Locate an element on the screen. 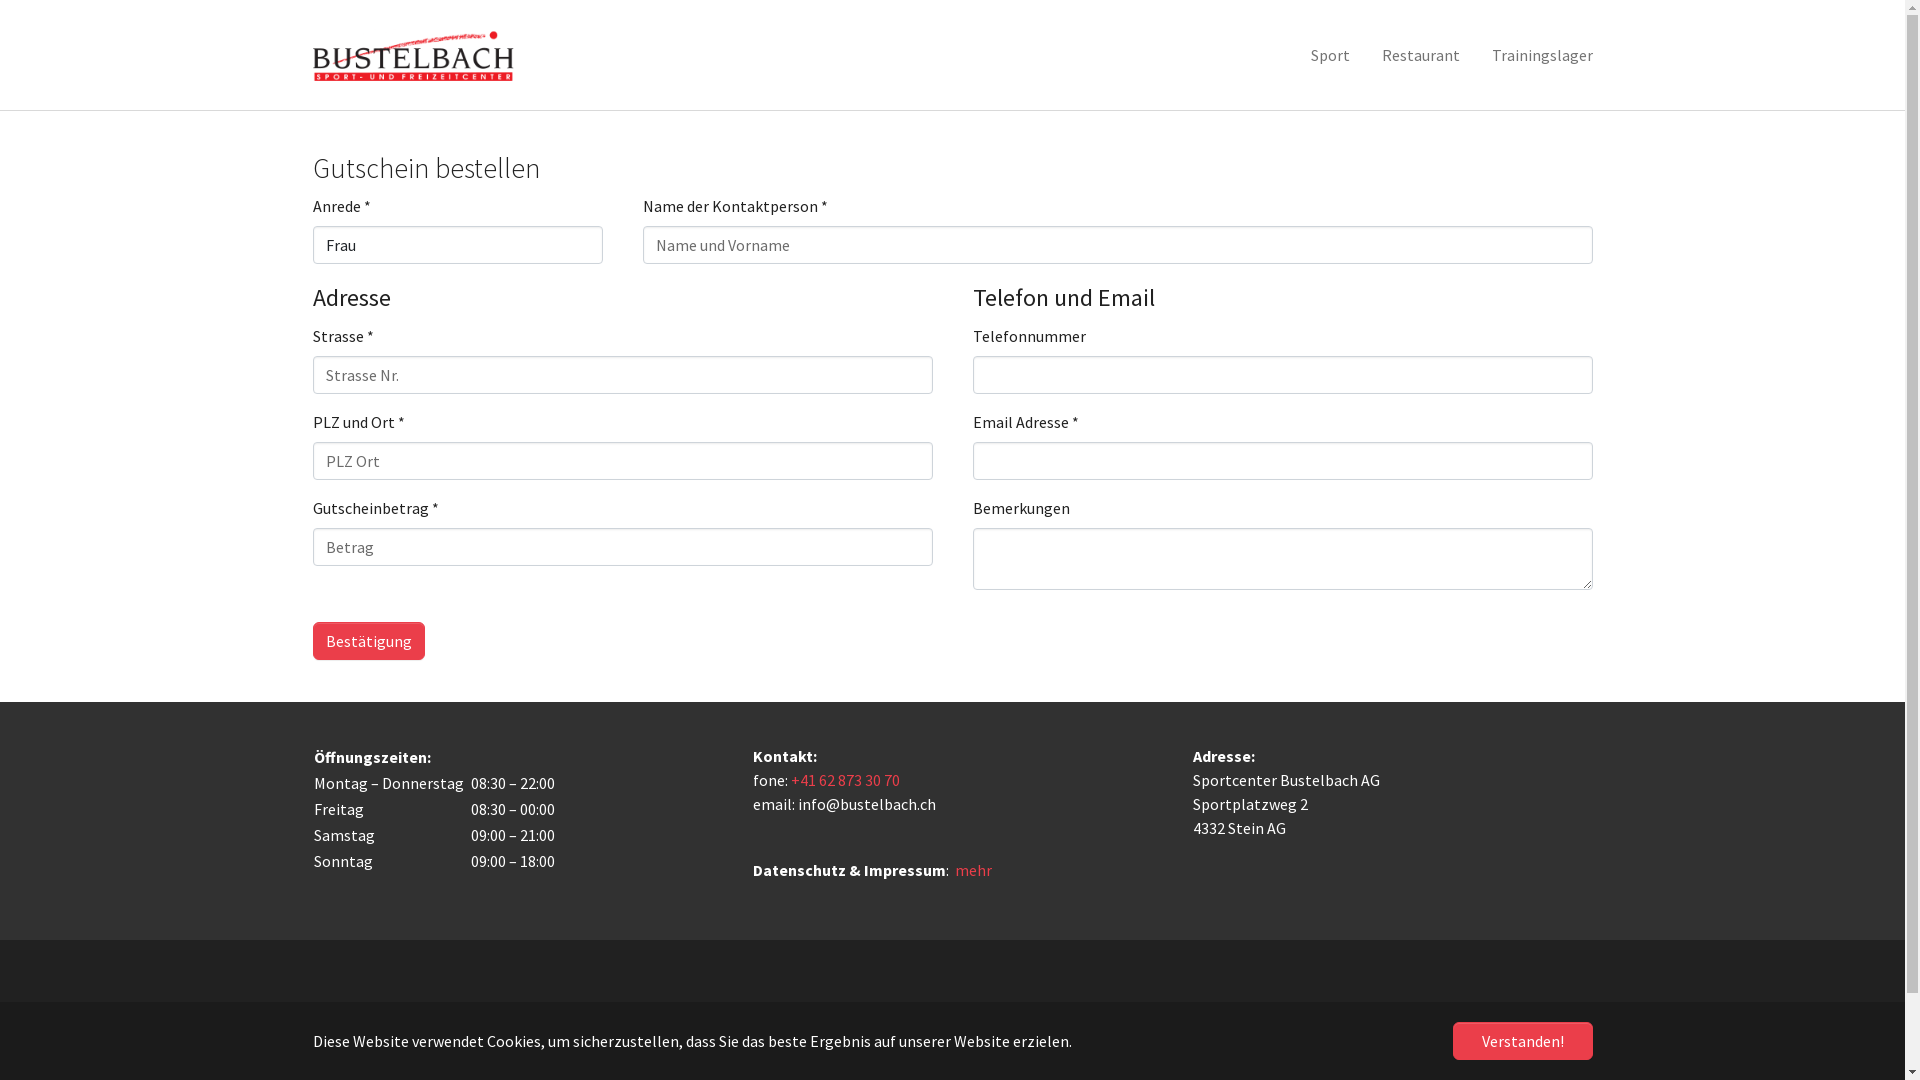  Restaurant is located at coordinates (1421, 55).